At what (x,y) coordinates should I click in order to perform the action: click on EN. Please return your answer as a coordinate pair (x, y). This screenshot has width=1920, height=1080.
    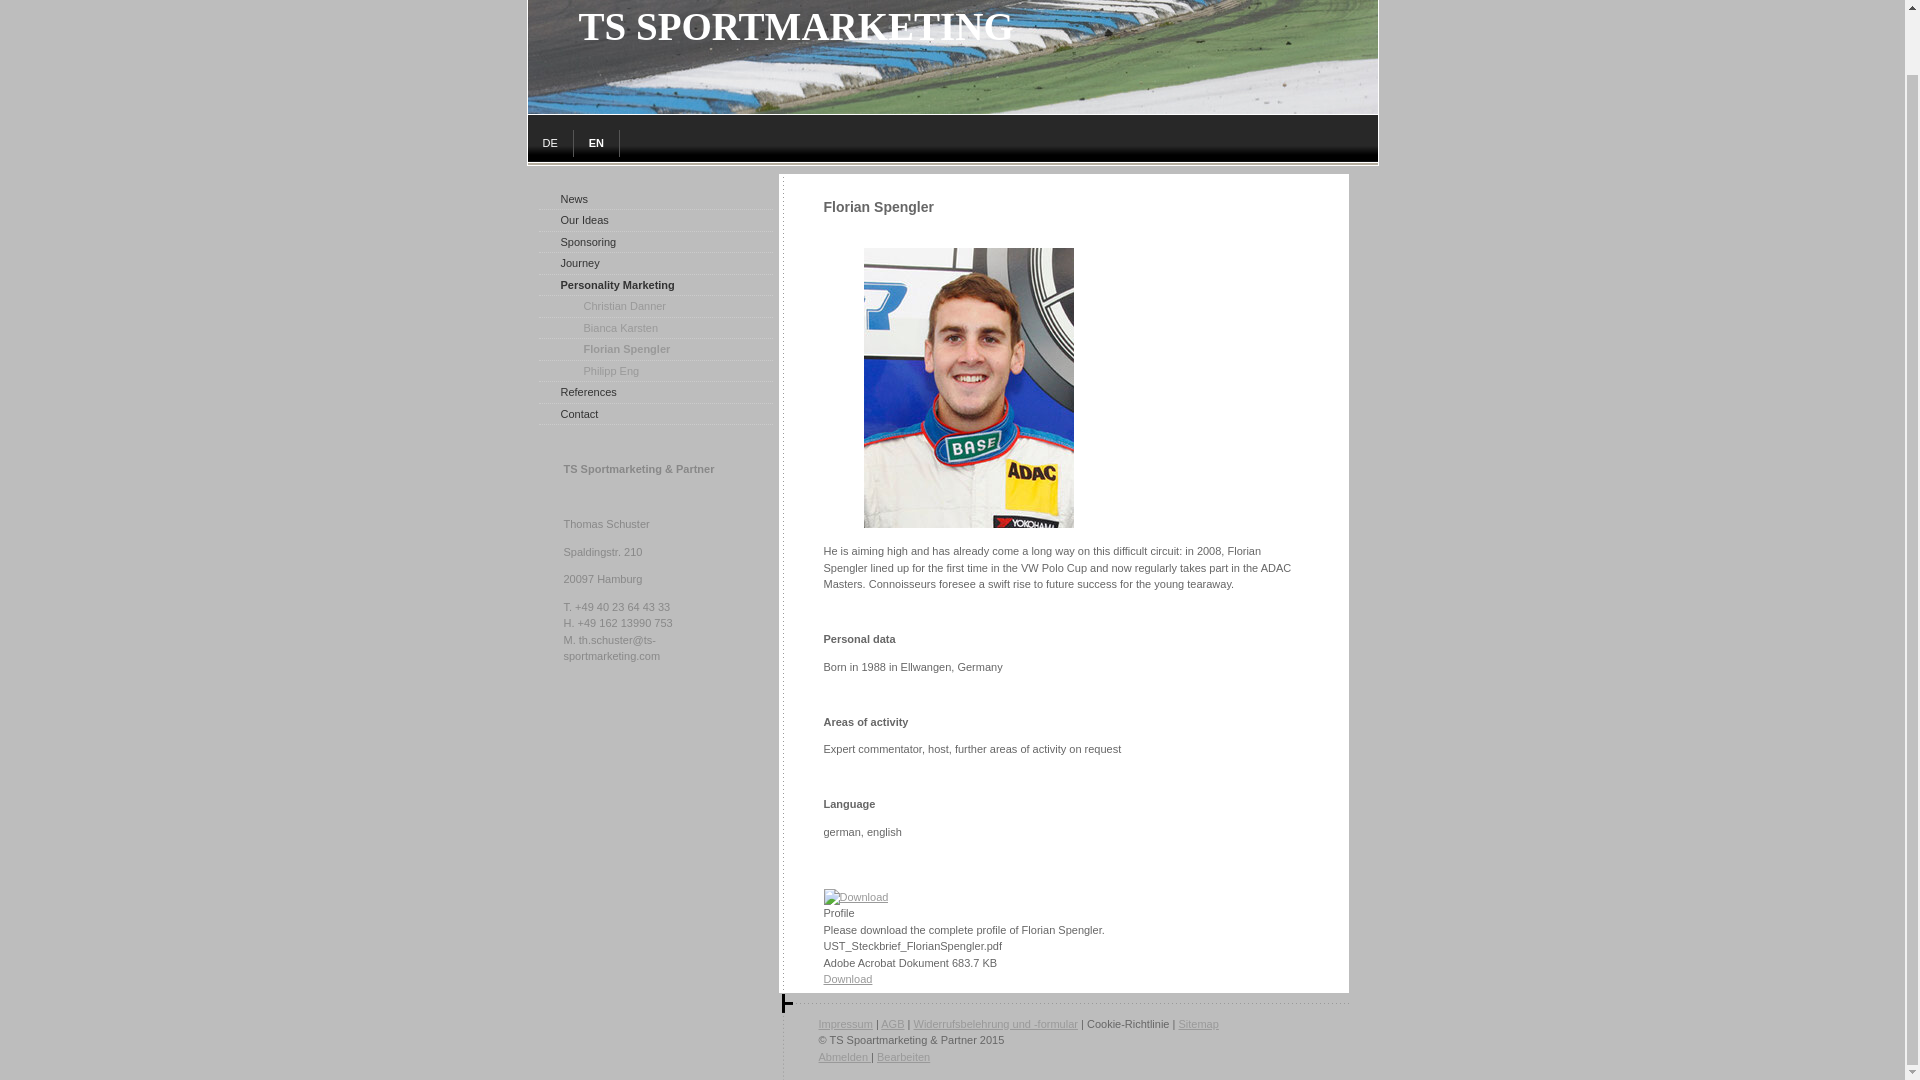
    Looking at the image, I should click on (597, 142).